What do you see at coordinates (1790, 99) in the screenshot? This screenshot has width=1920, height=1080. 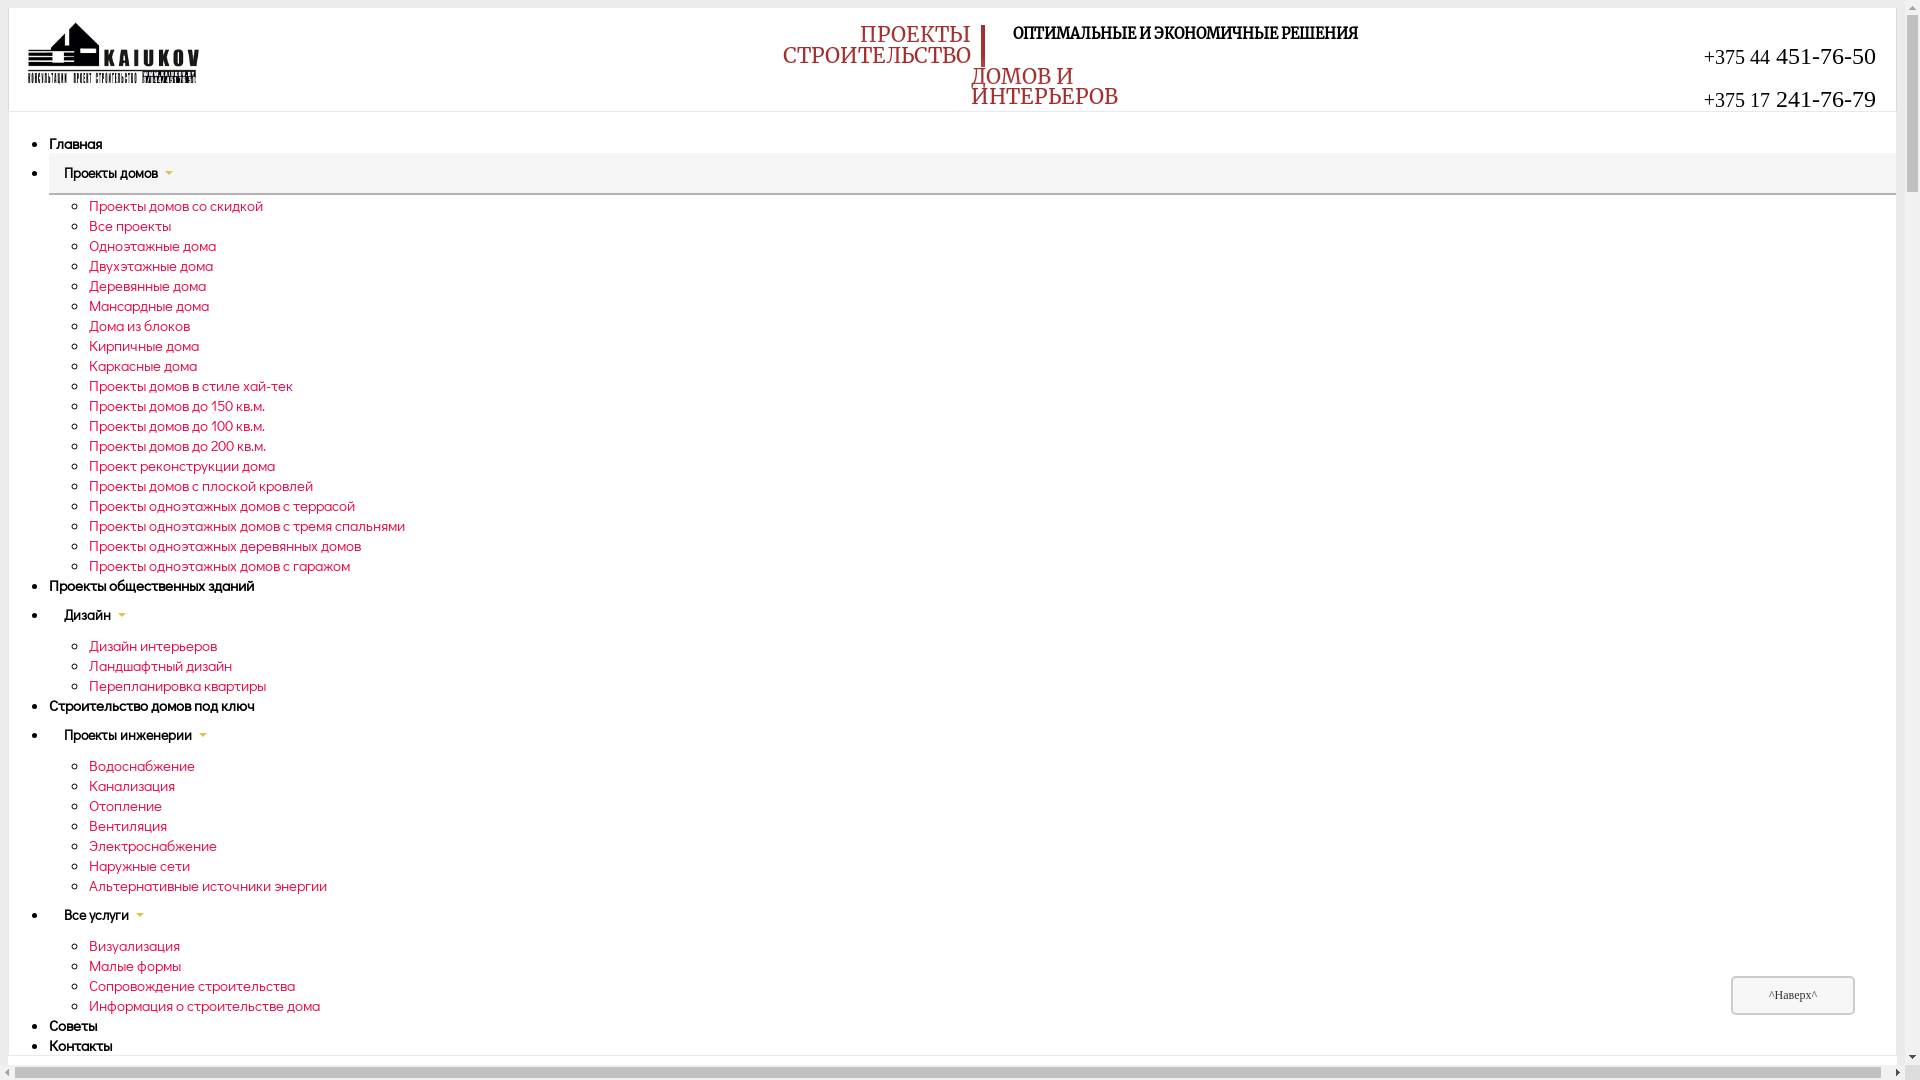 I see `+375 17 241-76-79` at bounding box center [1790, 99].